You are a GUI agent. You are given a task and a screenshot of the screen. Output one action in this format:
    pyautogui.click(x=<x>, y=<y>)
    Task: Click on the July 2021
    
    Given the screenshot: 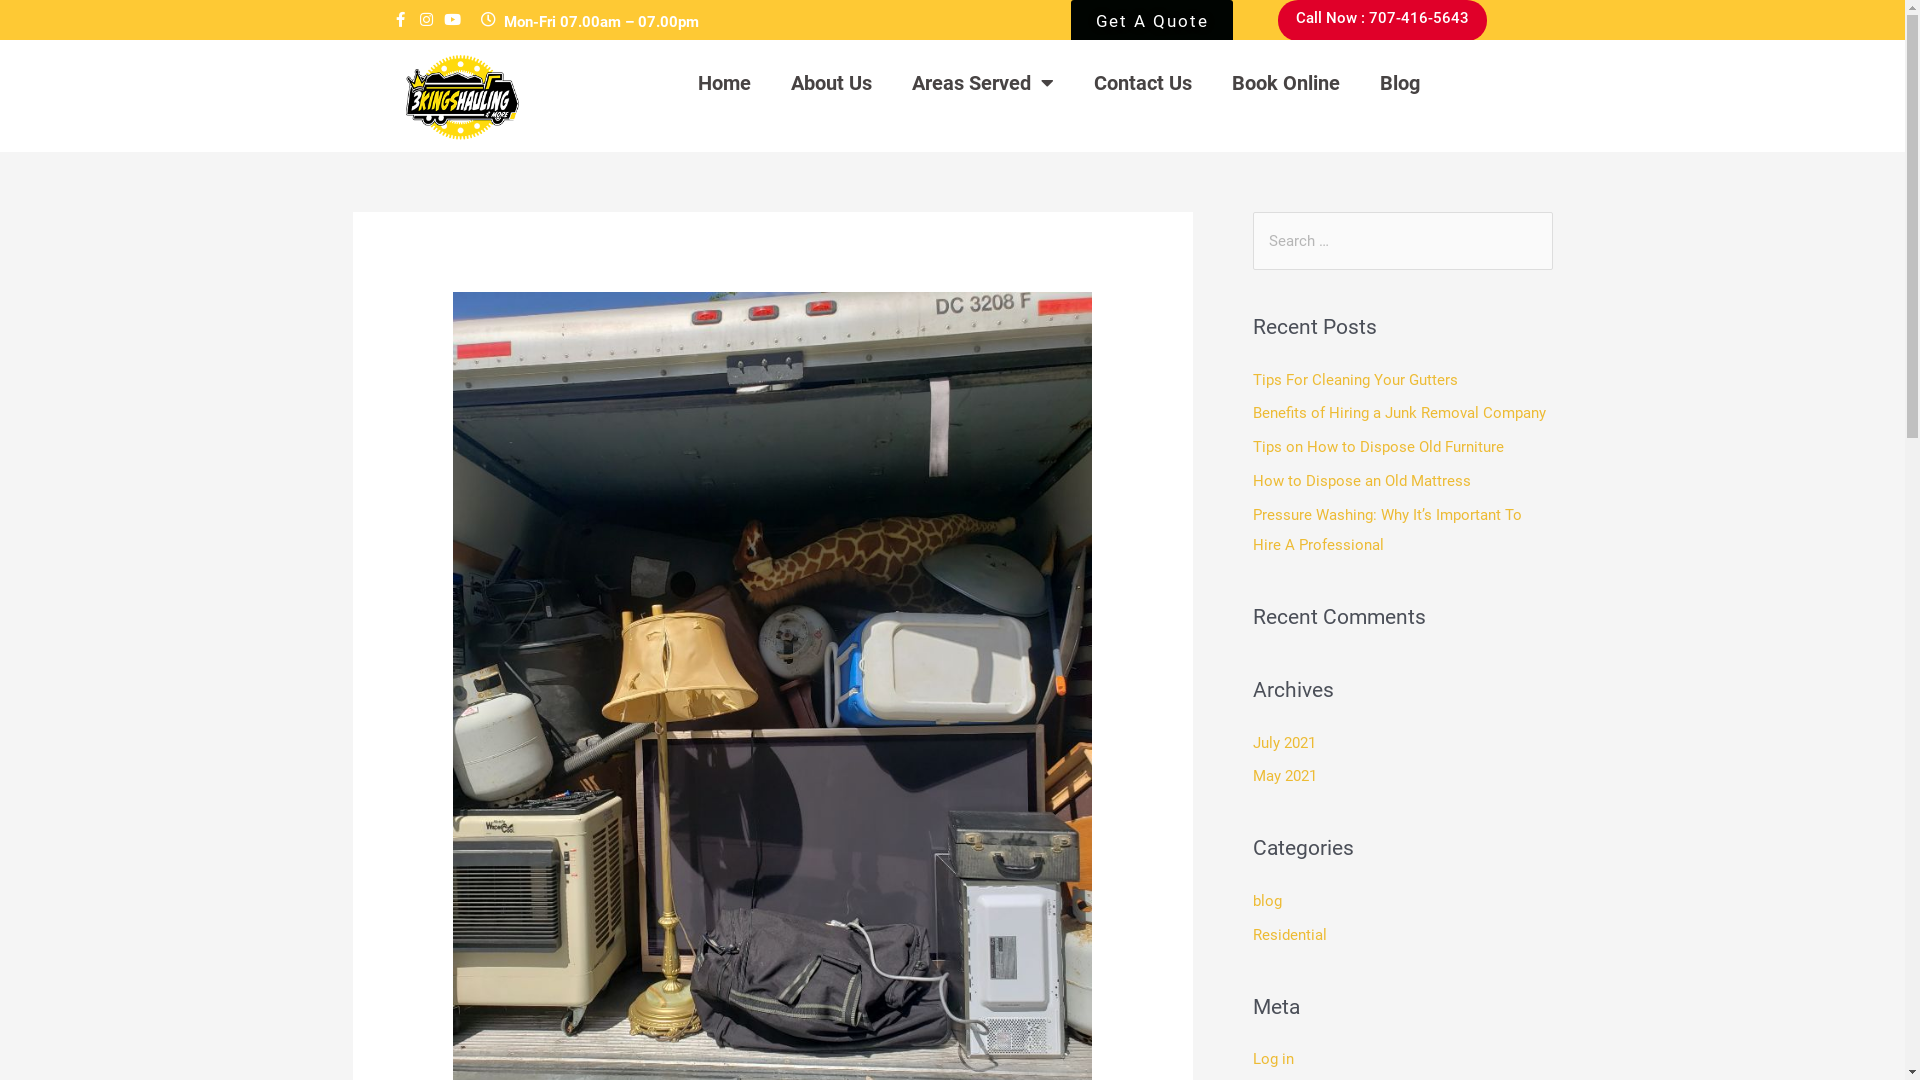 What is the action you would take?
    pyautogui.click(x=1284, y=743)
    